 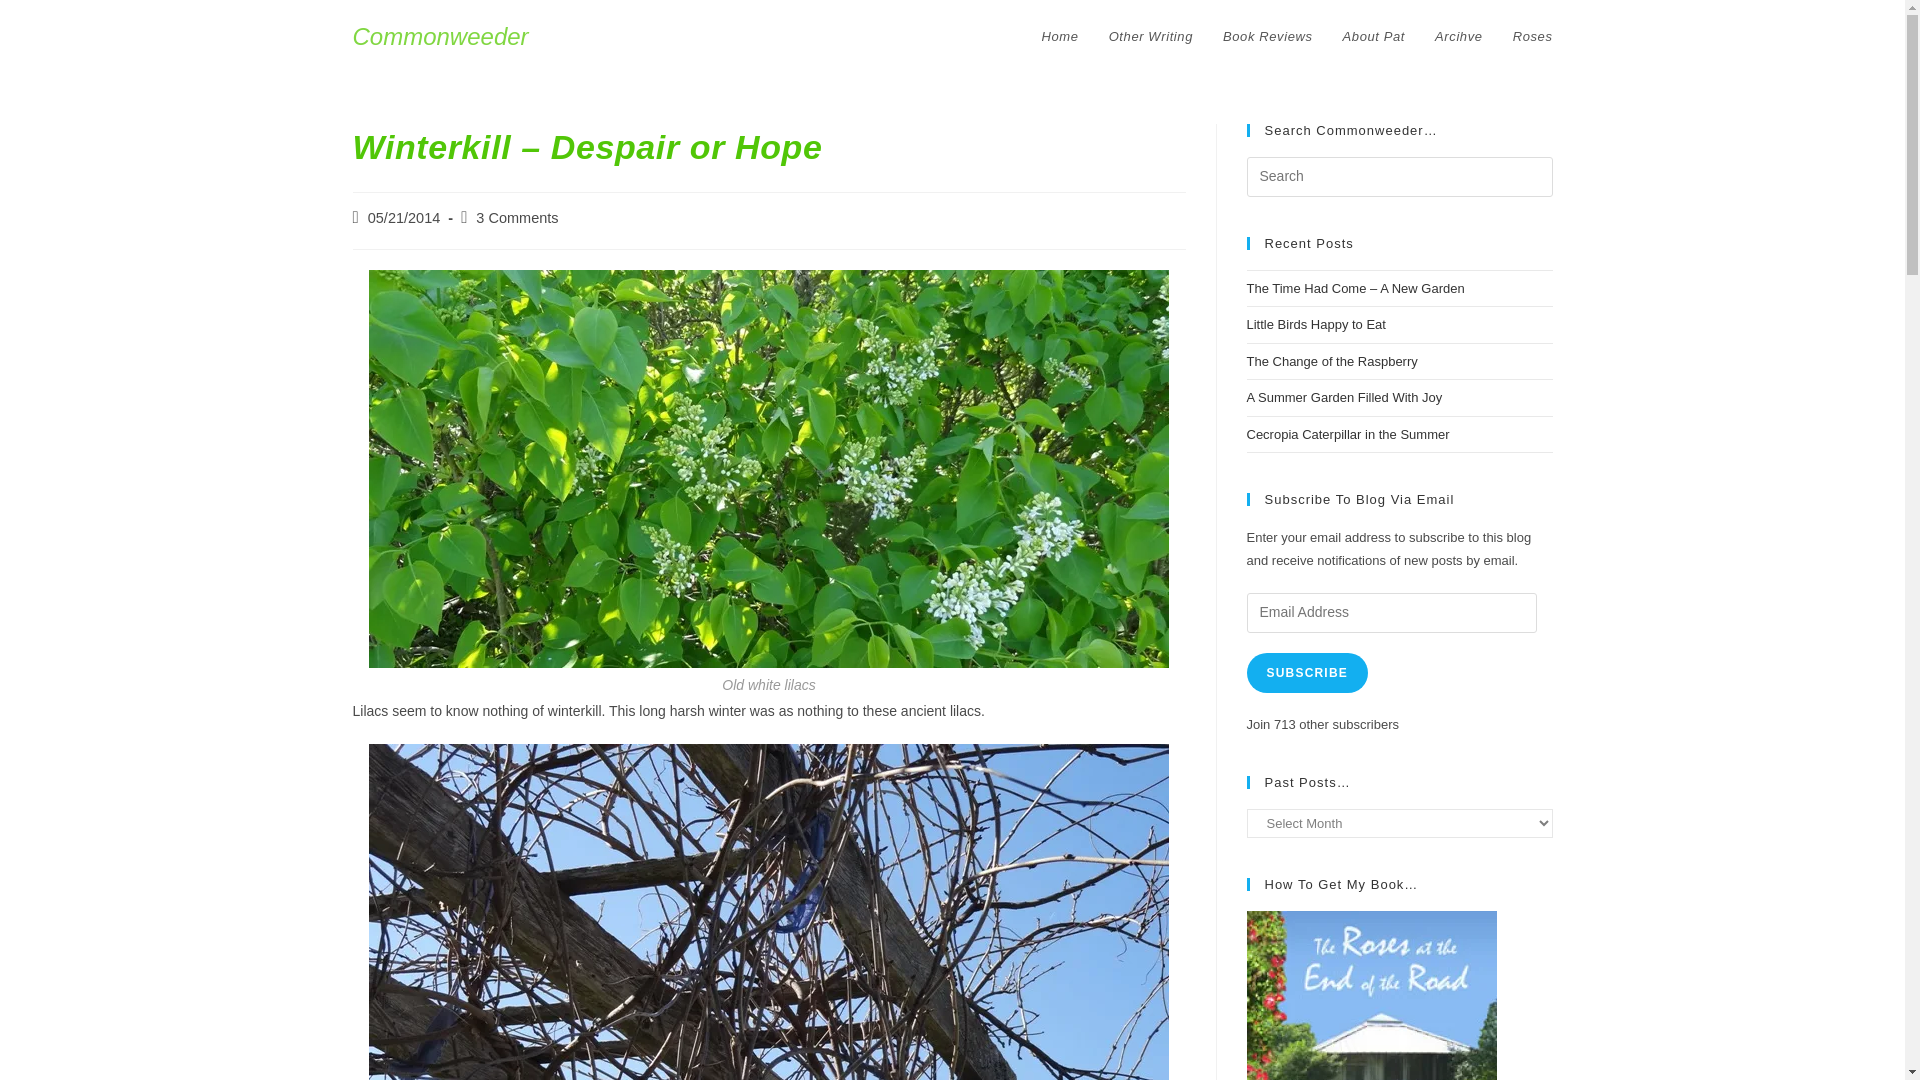 I want to click on 3 Comments, so click(x=517, y=217).